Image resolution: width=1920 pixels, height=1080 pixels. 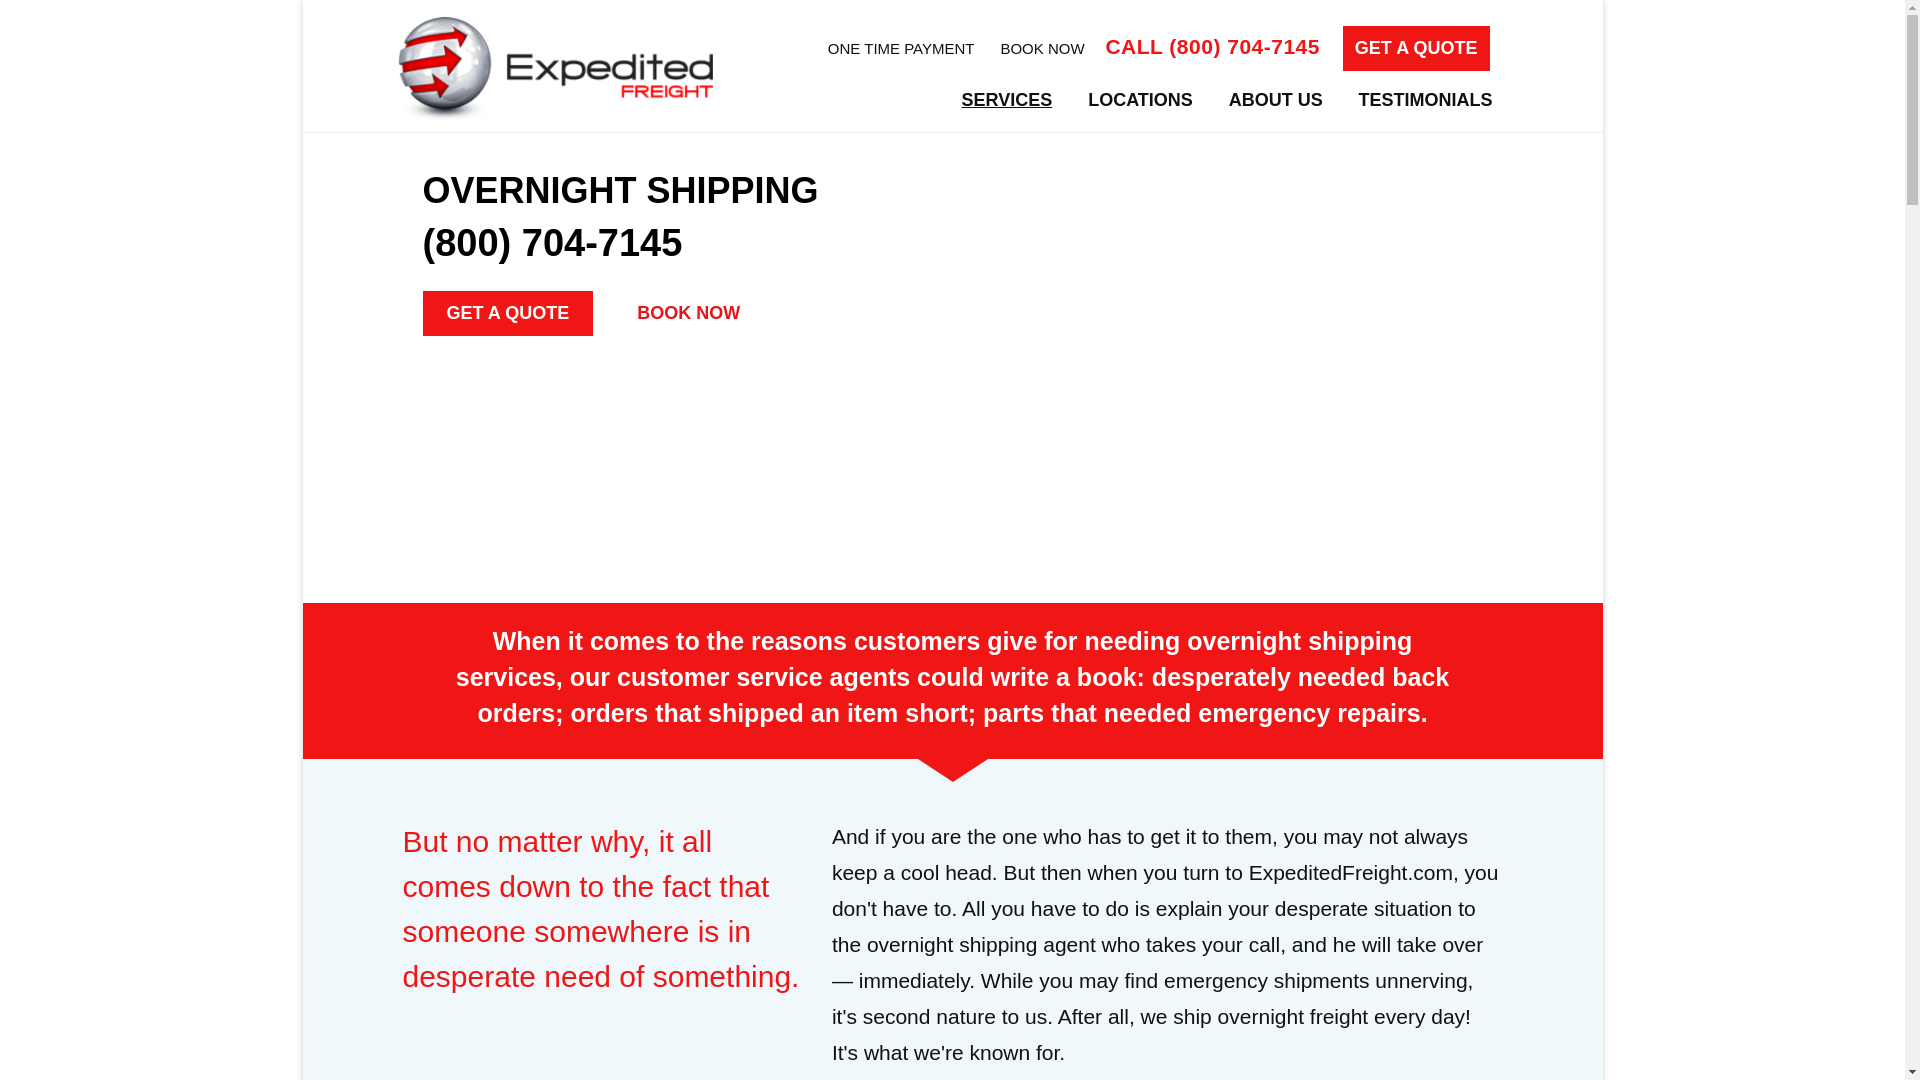 What do you see at coordinates (906, 48) in the screenshot?
I see `ONE TIME PAYMENT` at bounding box center [906, 48].